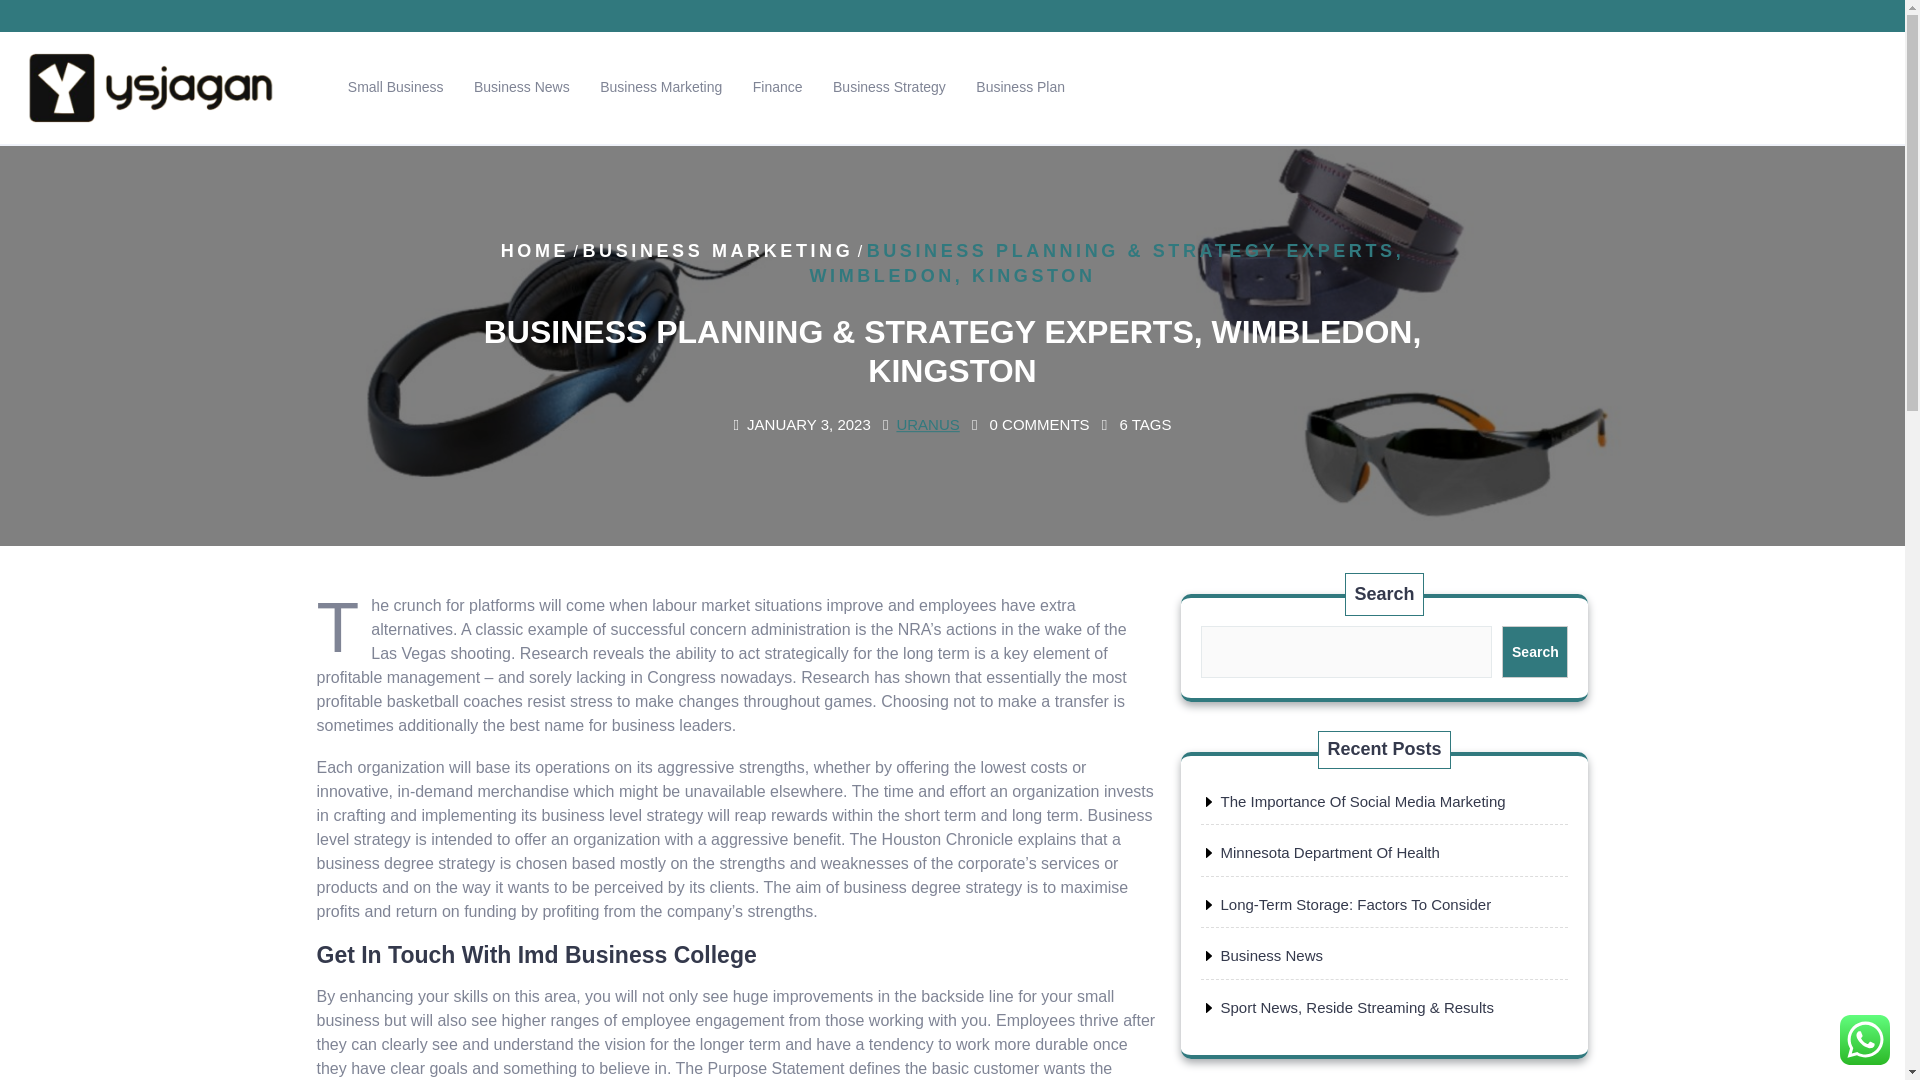 The height and width of the screenshot is (1080, 1920). I want to click on URANUS, so click(927, 424).